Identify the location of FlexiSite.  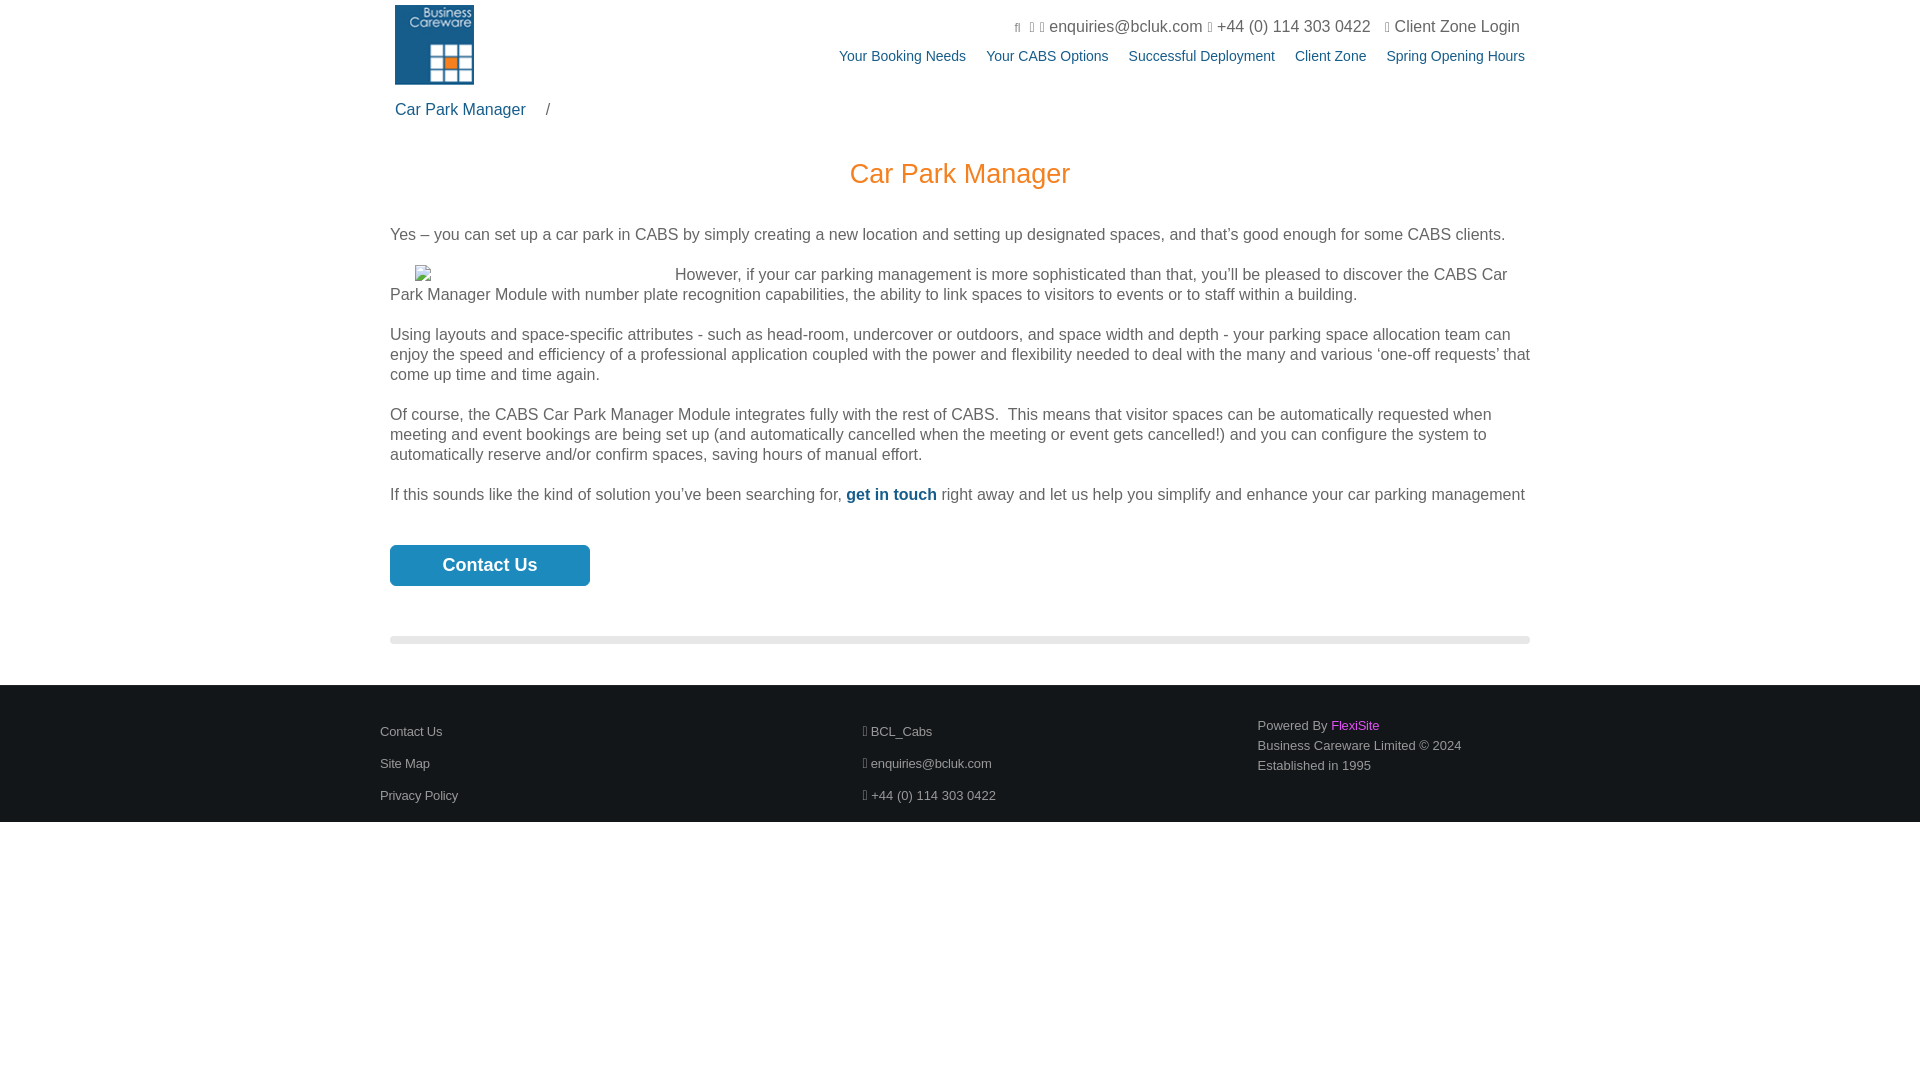
(1354, 726).